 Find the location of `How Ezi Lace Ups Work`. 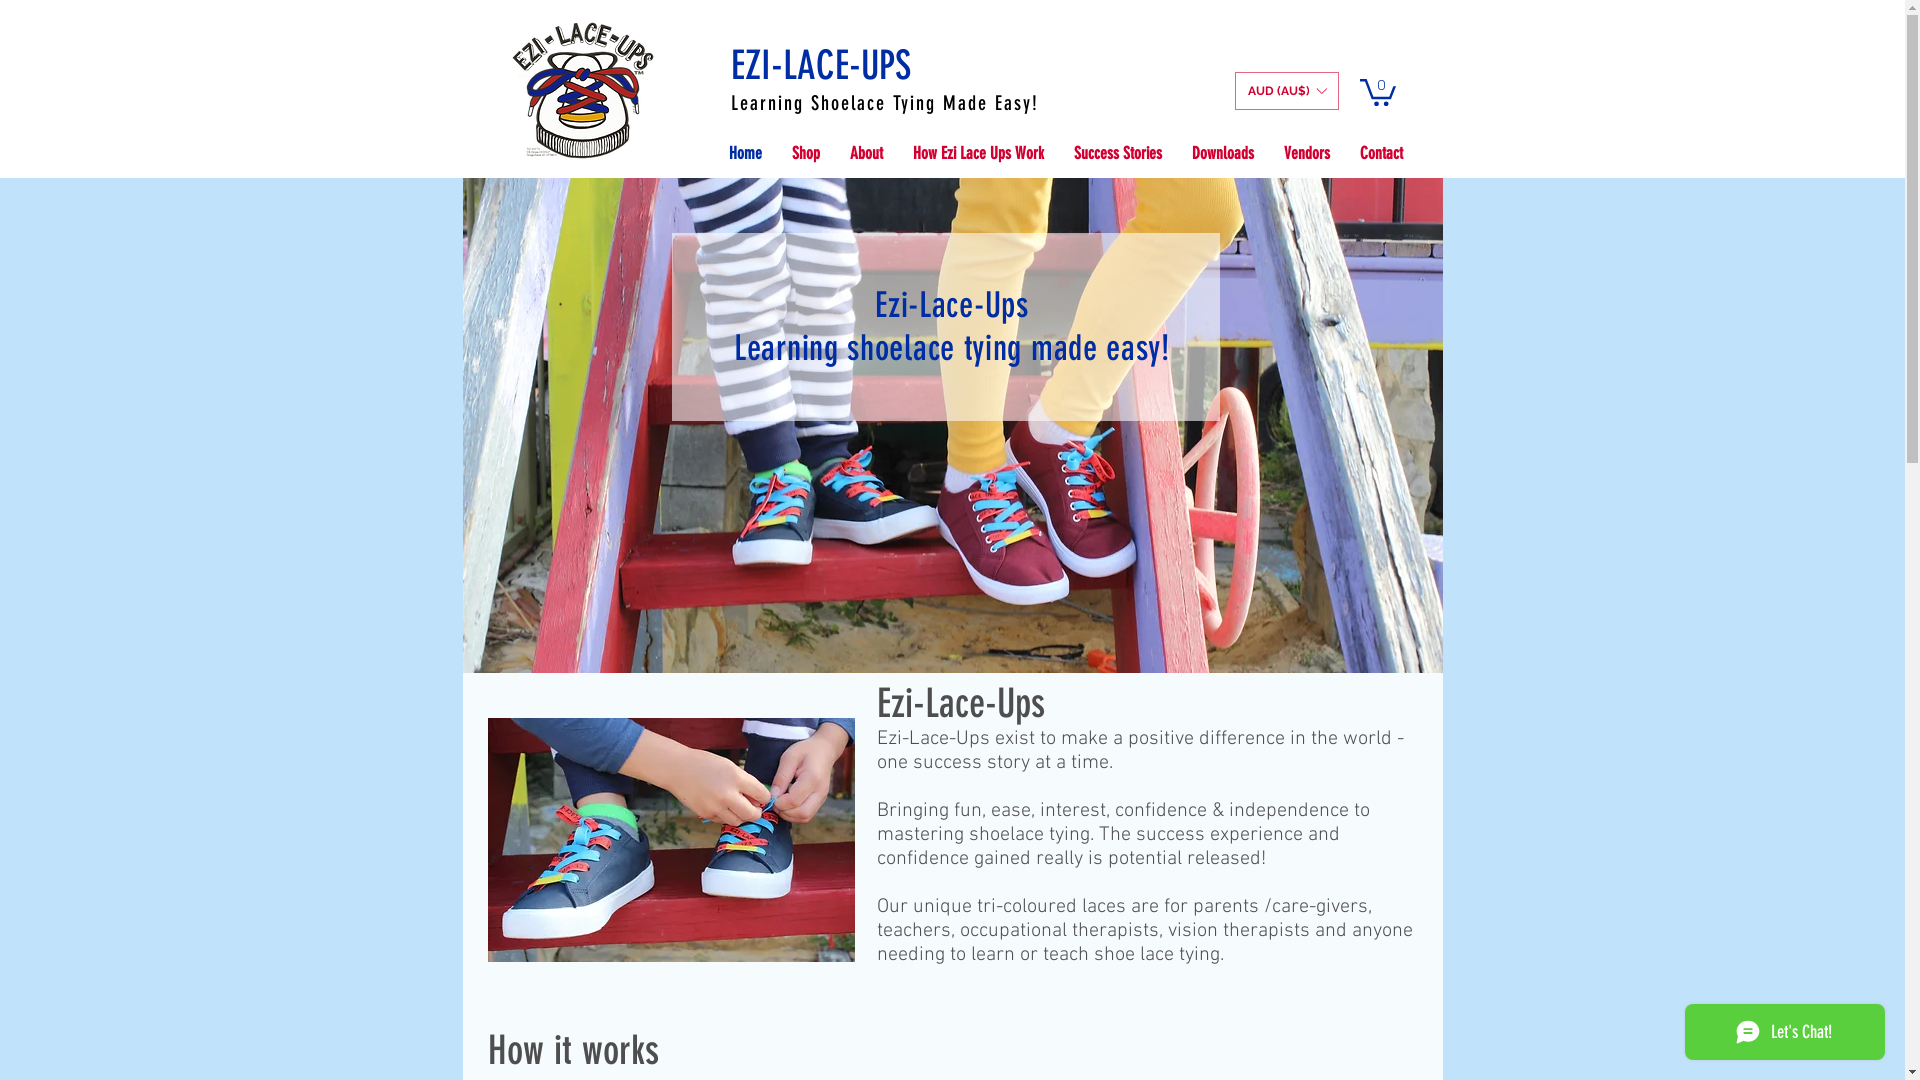

How Ezi Lace Ups Work is located at coordinates (978, 153).